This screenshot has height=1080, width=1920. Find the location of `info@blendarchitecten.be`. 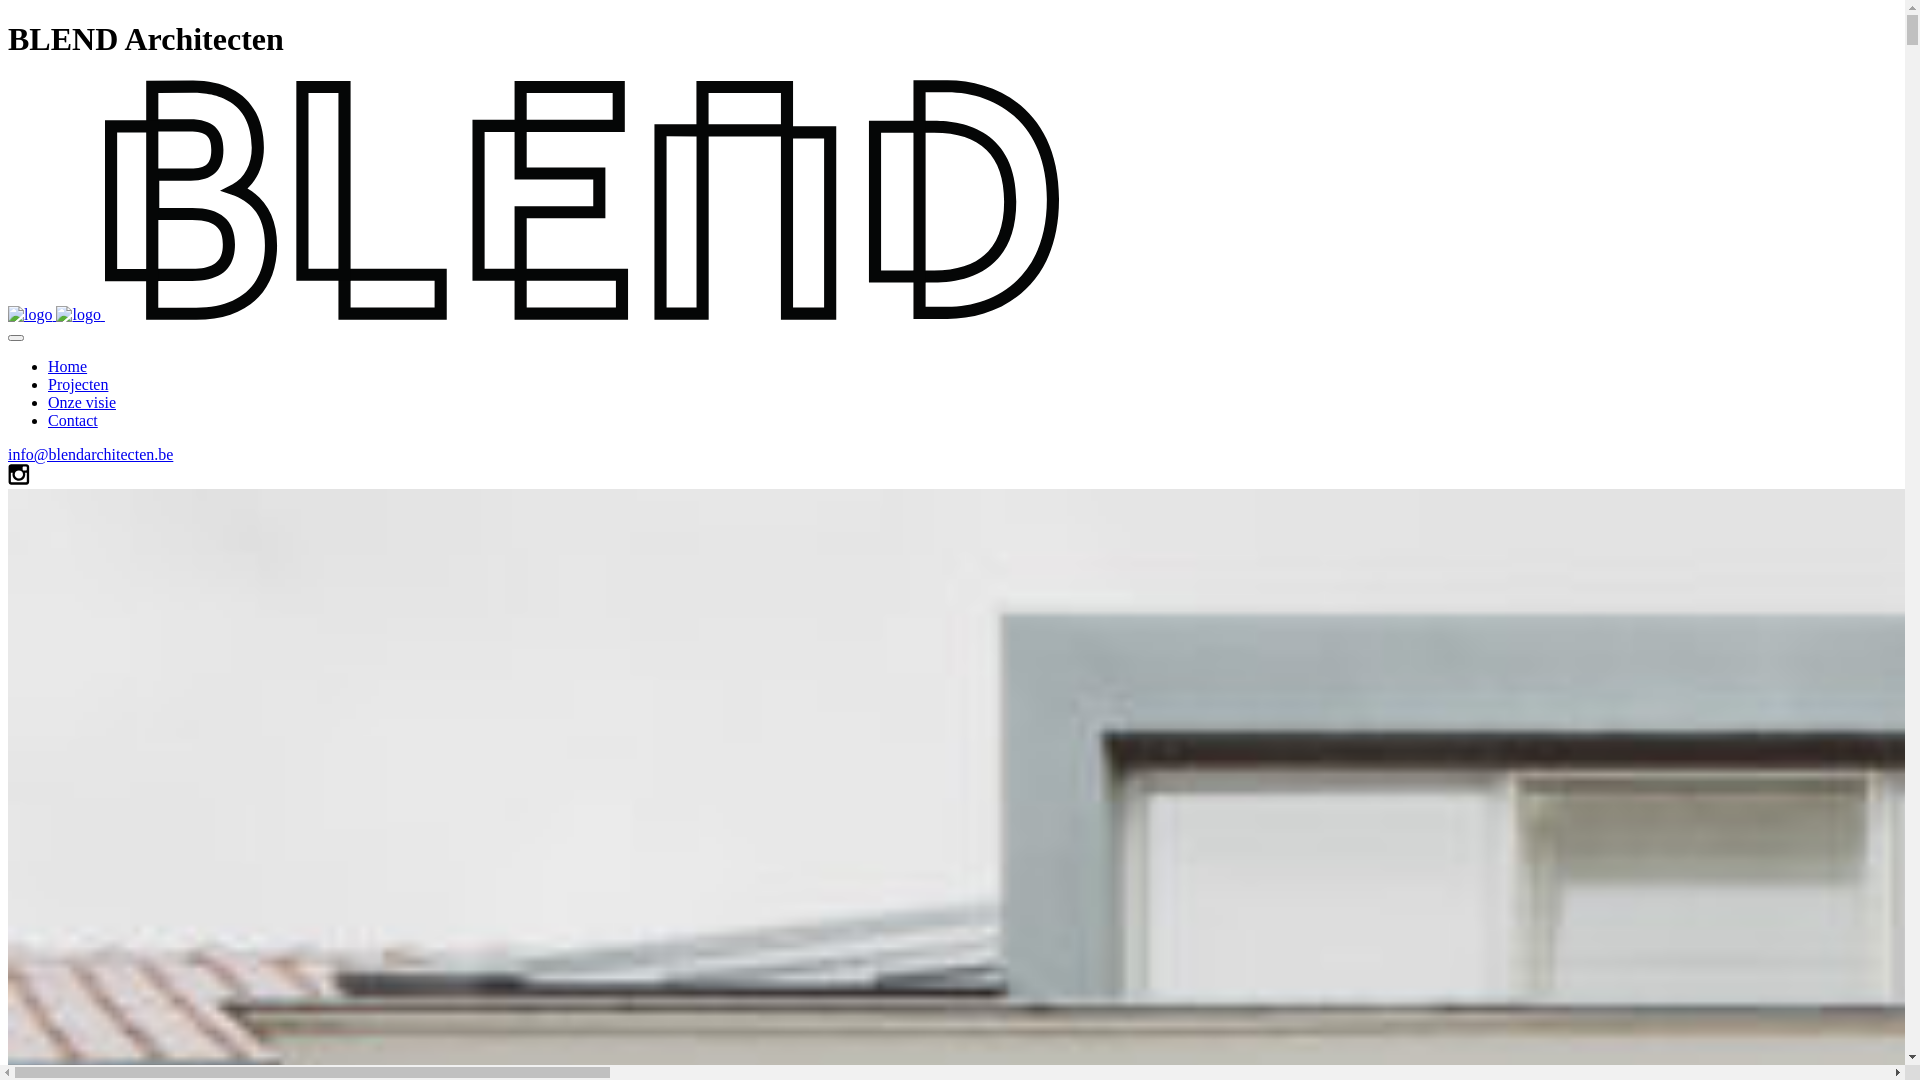

info@blendarchitecten.be is located at coordinates (90, 454).